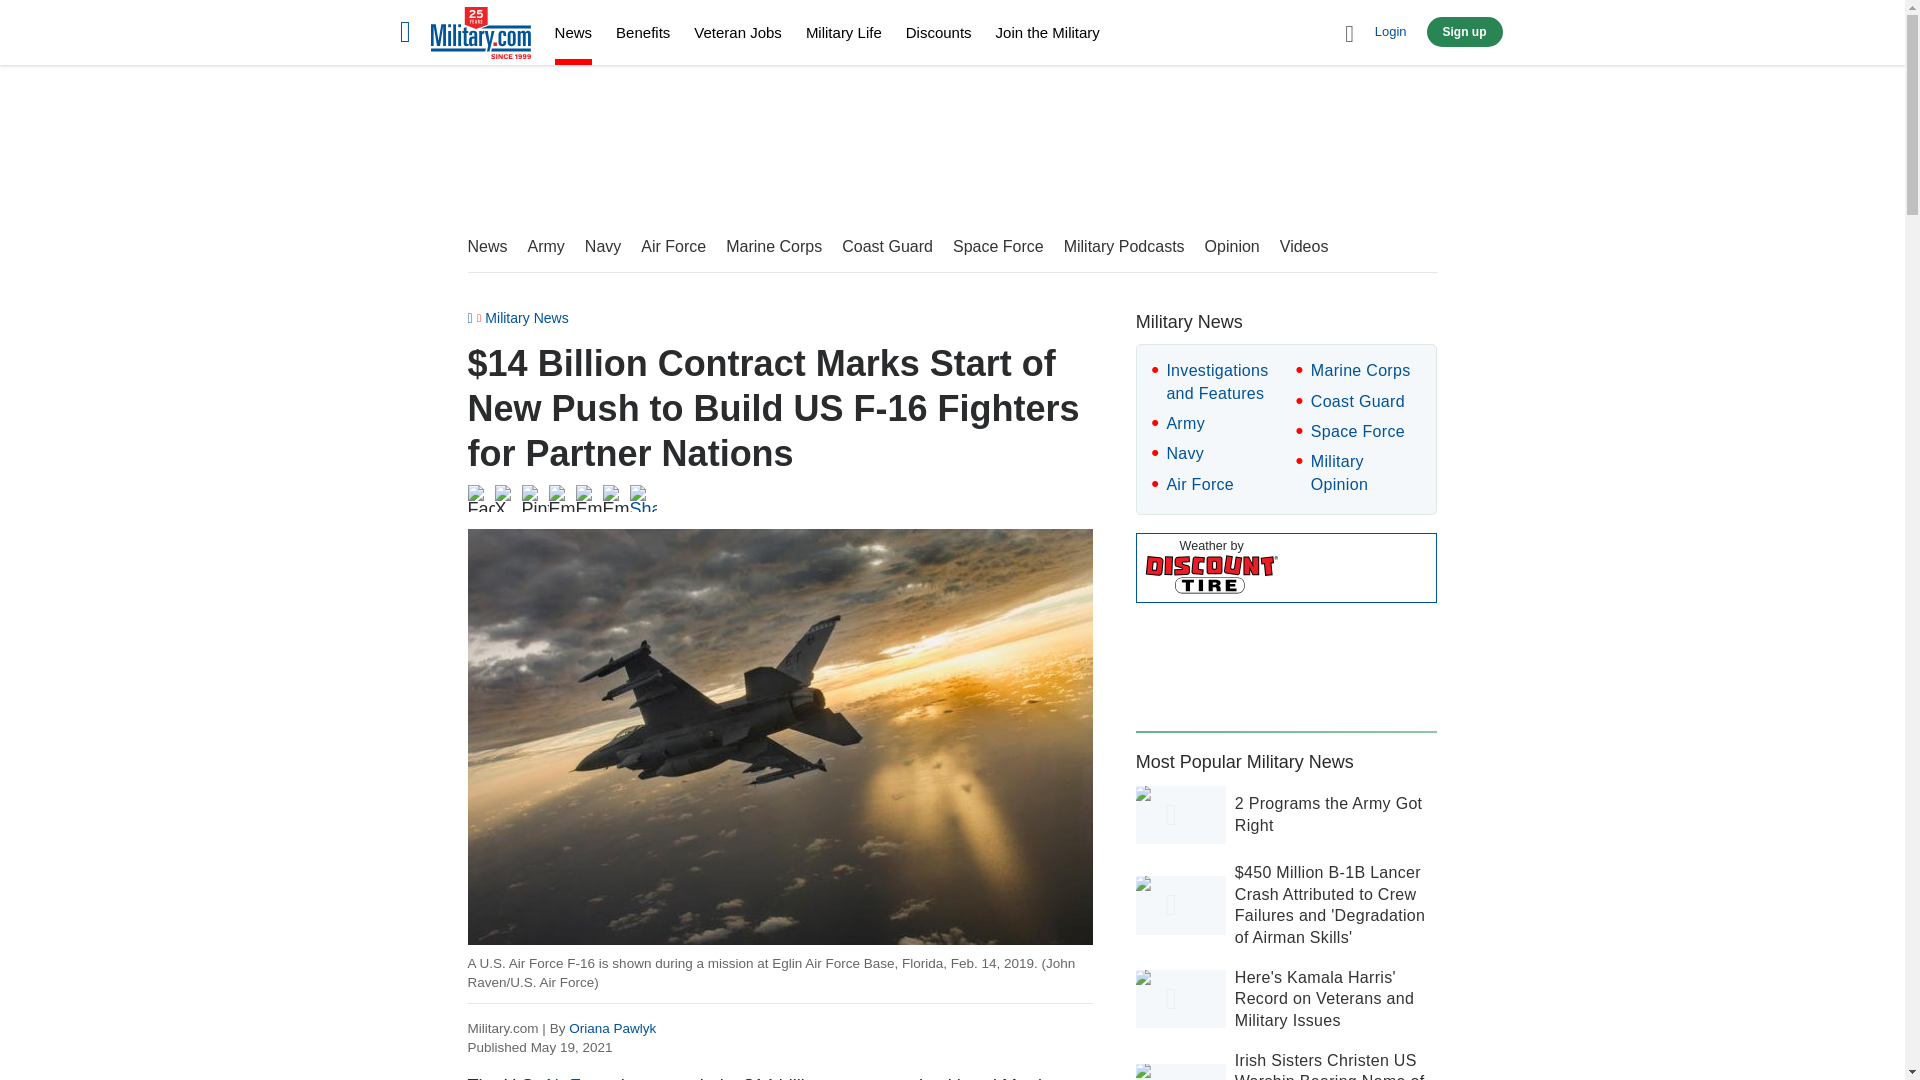 Image resolution: width=1920 pixels, height=1080 pixels. I want to click on Military Life, so click(844, 32).